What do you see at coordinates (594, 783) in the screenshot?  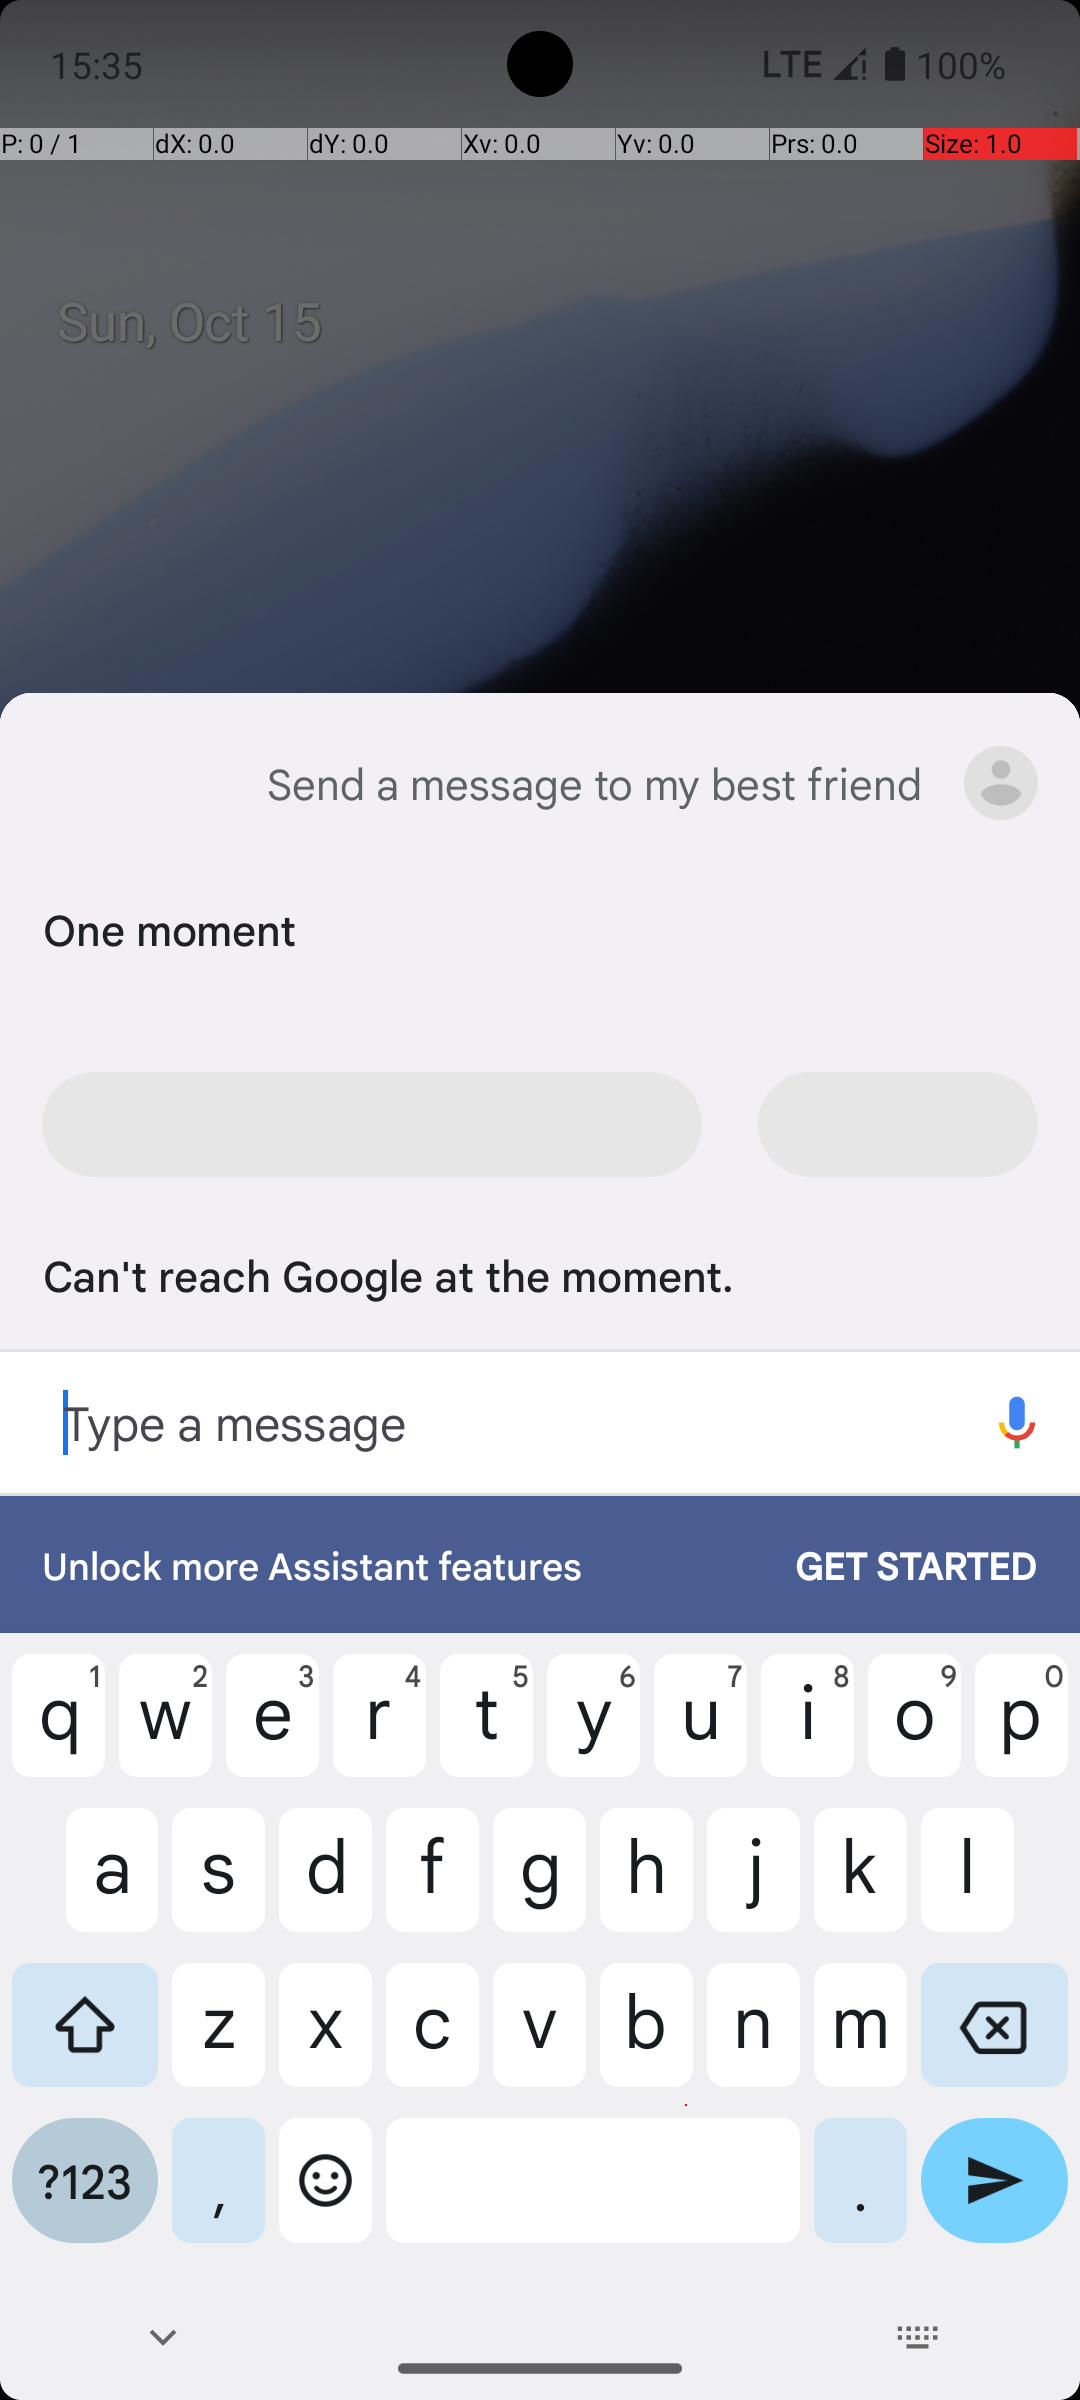 I see `Send a message to my best friend` at bounding box center [594, 783].